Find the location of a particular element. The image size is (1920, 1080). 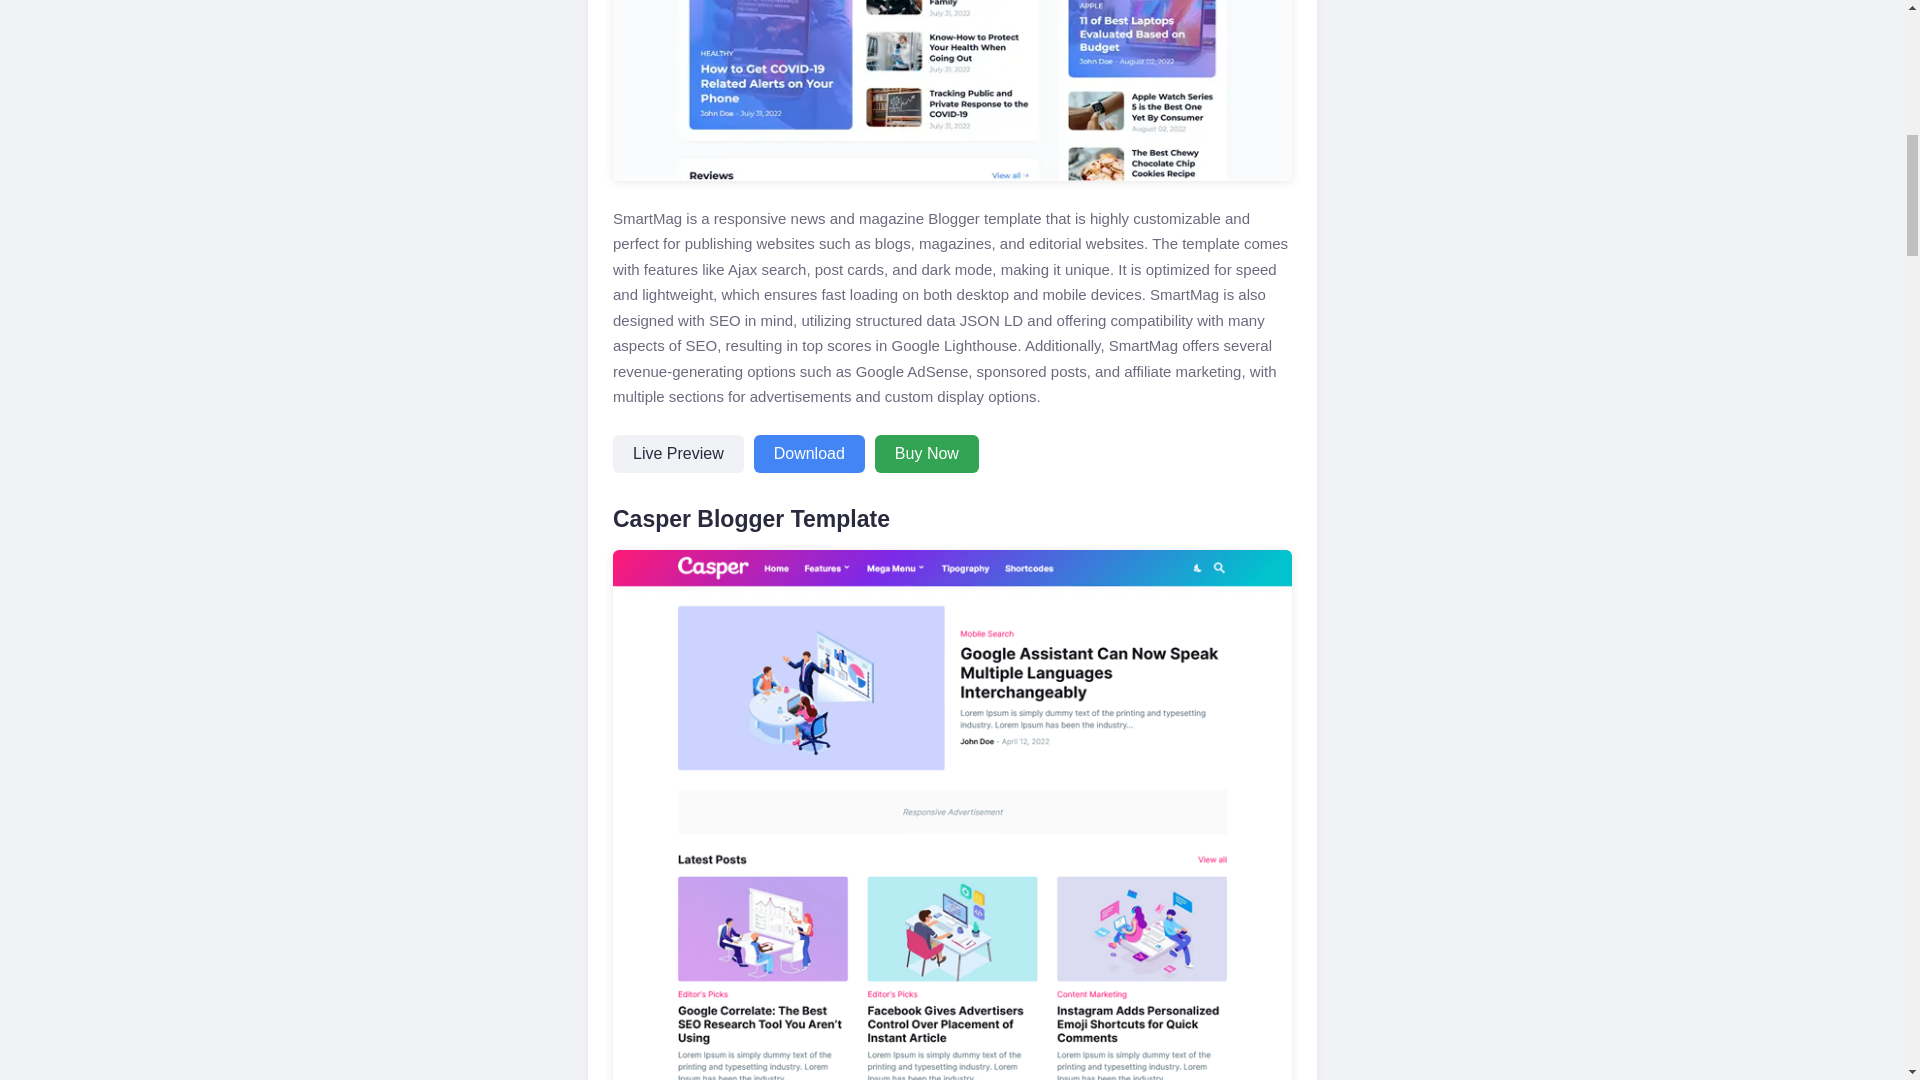

Buy Now is located at coordinates (927, 454).